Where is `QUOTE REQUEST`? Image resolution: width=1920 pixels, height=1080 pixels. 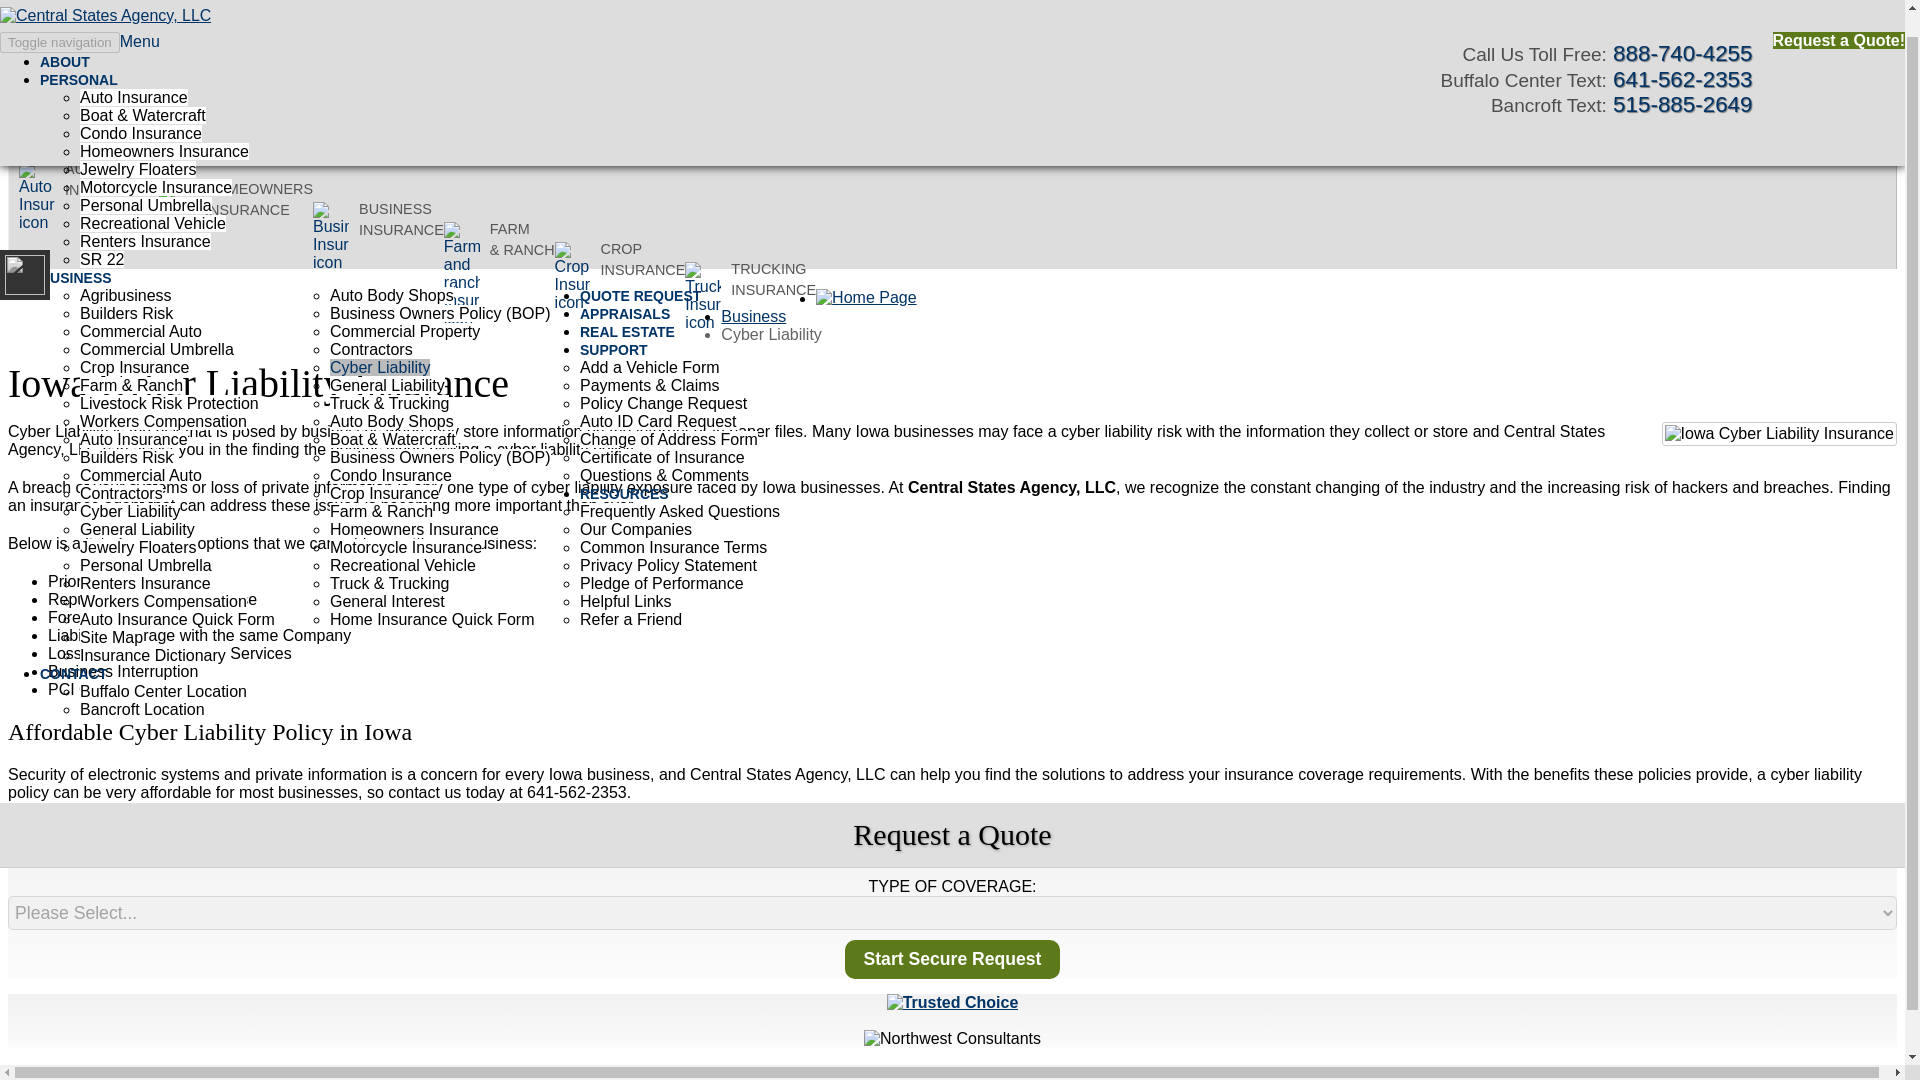
QUOTE REQUEST is located at coordinates (642, 270).